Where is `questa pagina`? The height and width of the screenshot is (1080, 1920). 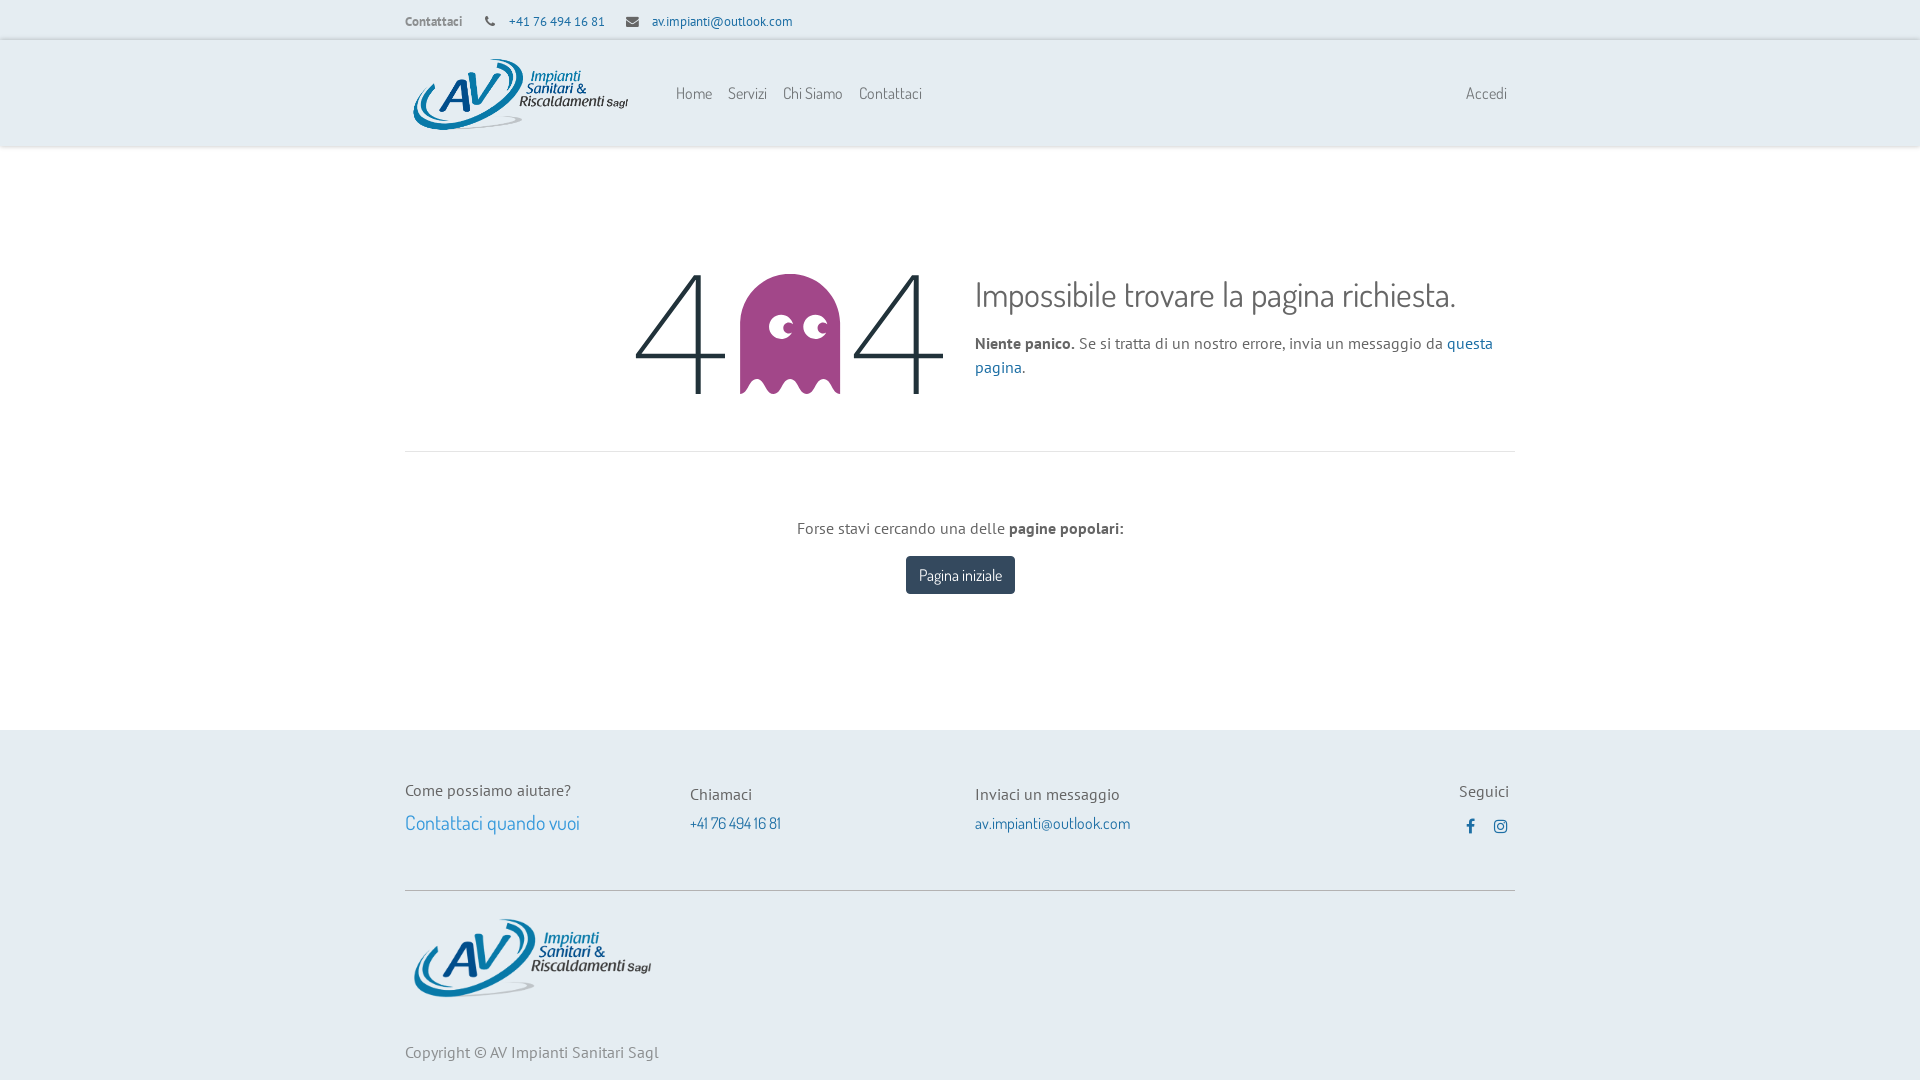 questa pagina is located at coordinates (1234, 355).